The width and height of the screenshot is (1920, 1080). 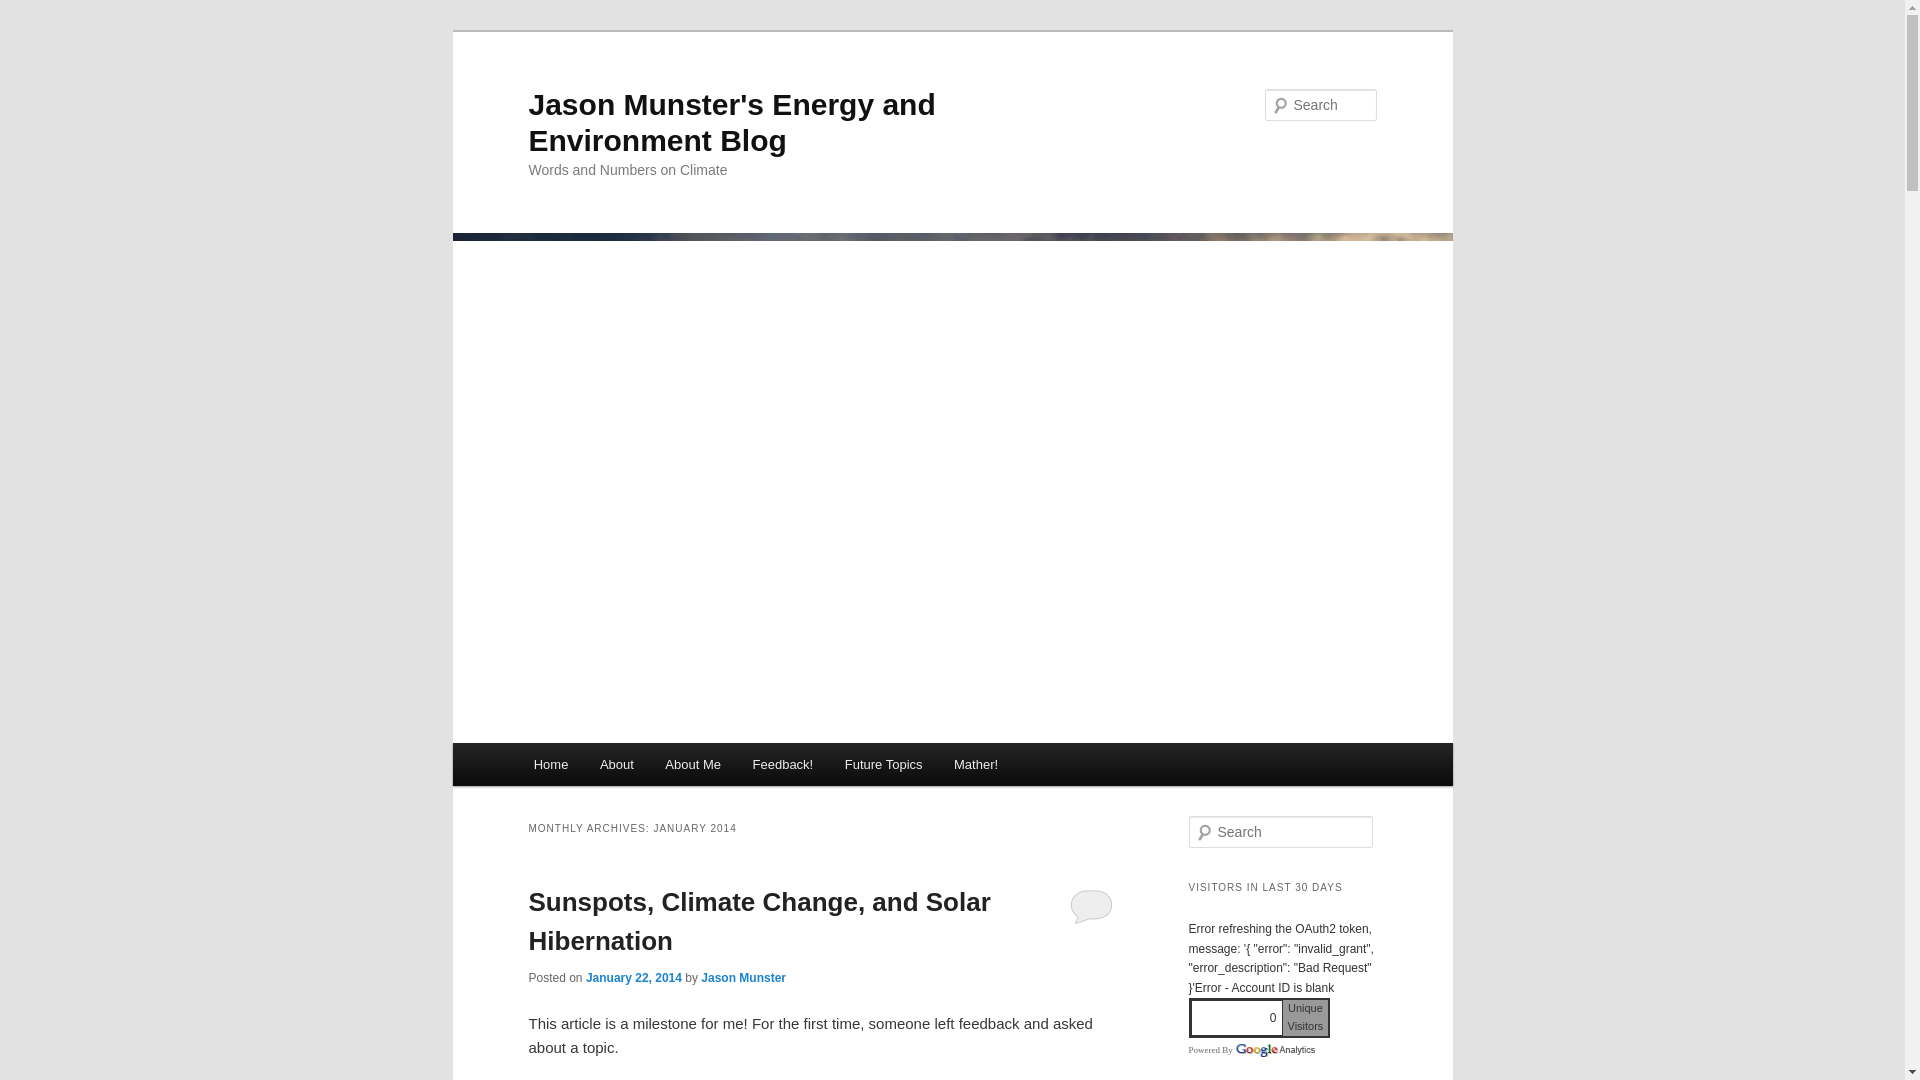 I want to click on About, so click(x=616, y=764).